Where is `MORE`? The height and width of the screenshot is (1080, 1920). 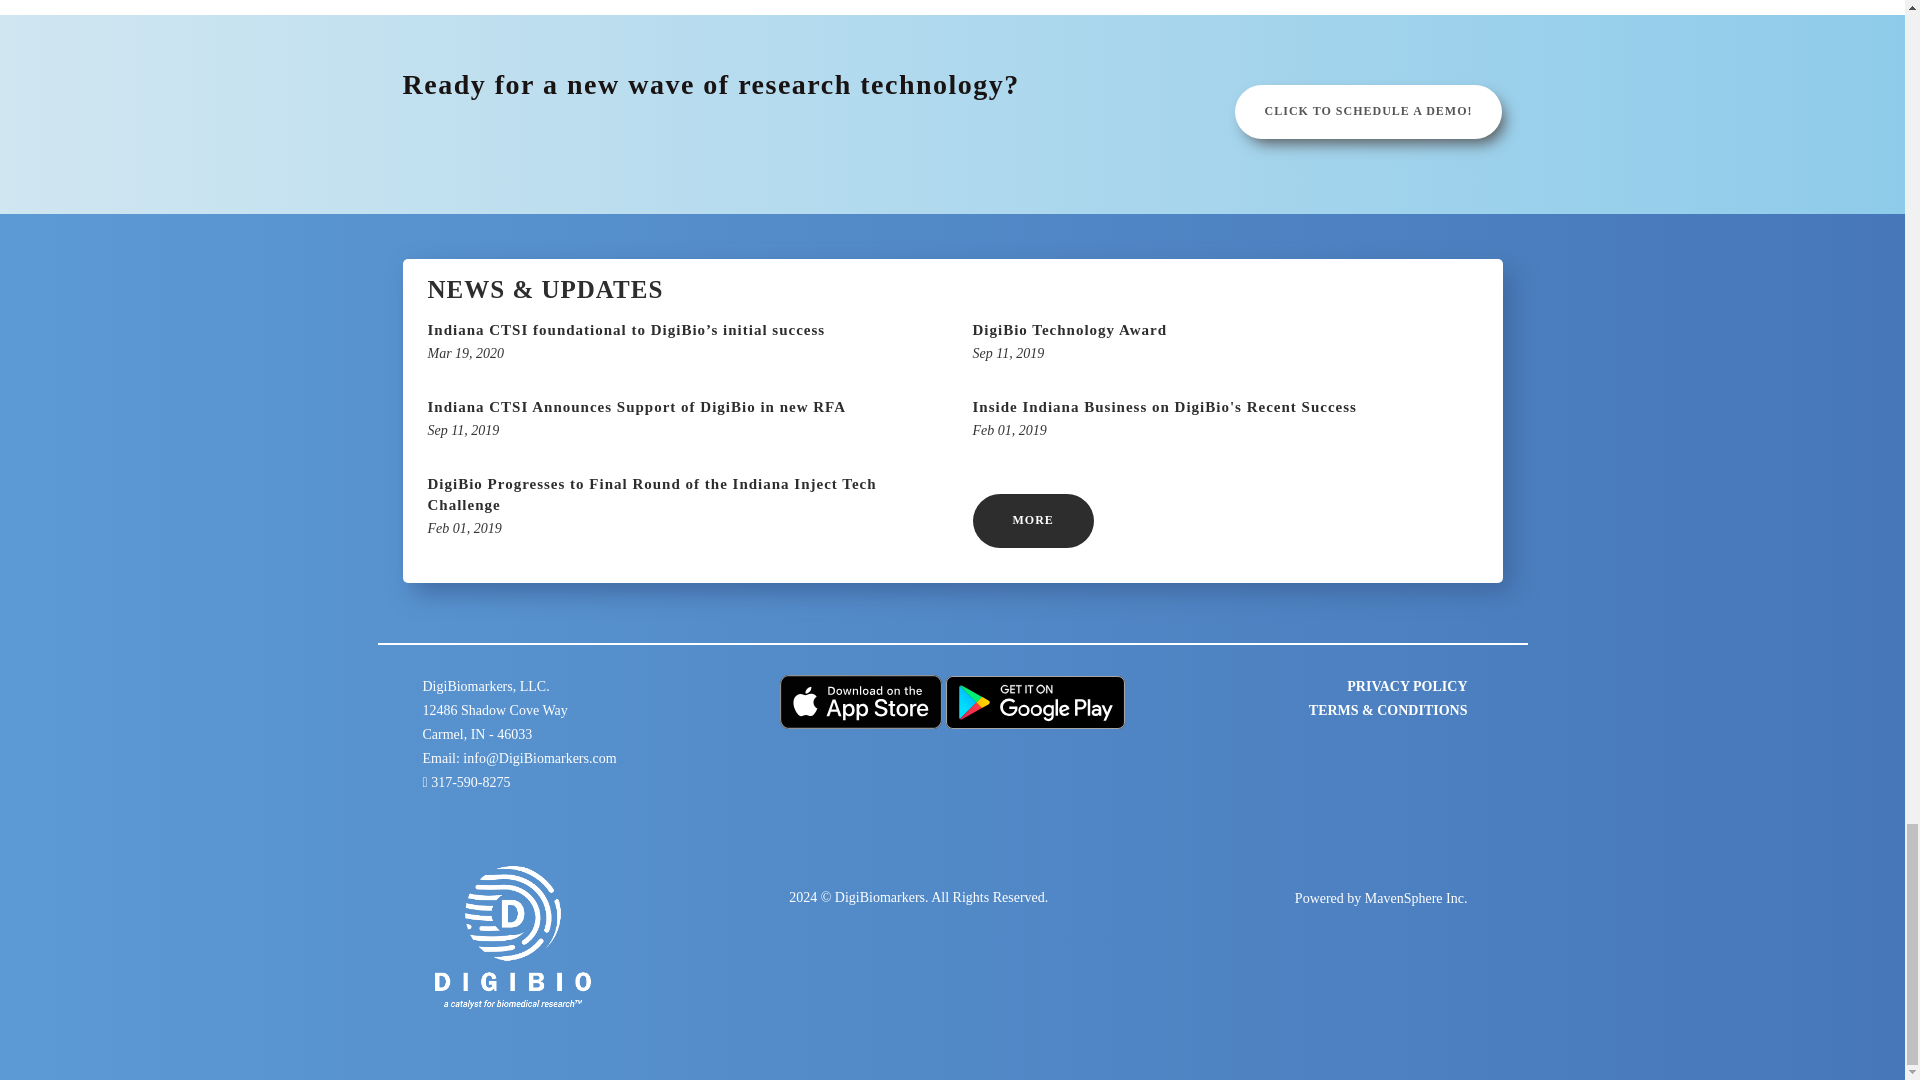 MORE is located at coordinates (1032, 520).